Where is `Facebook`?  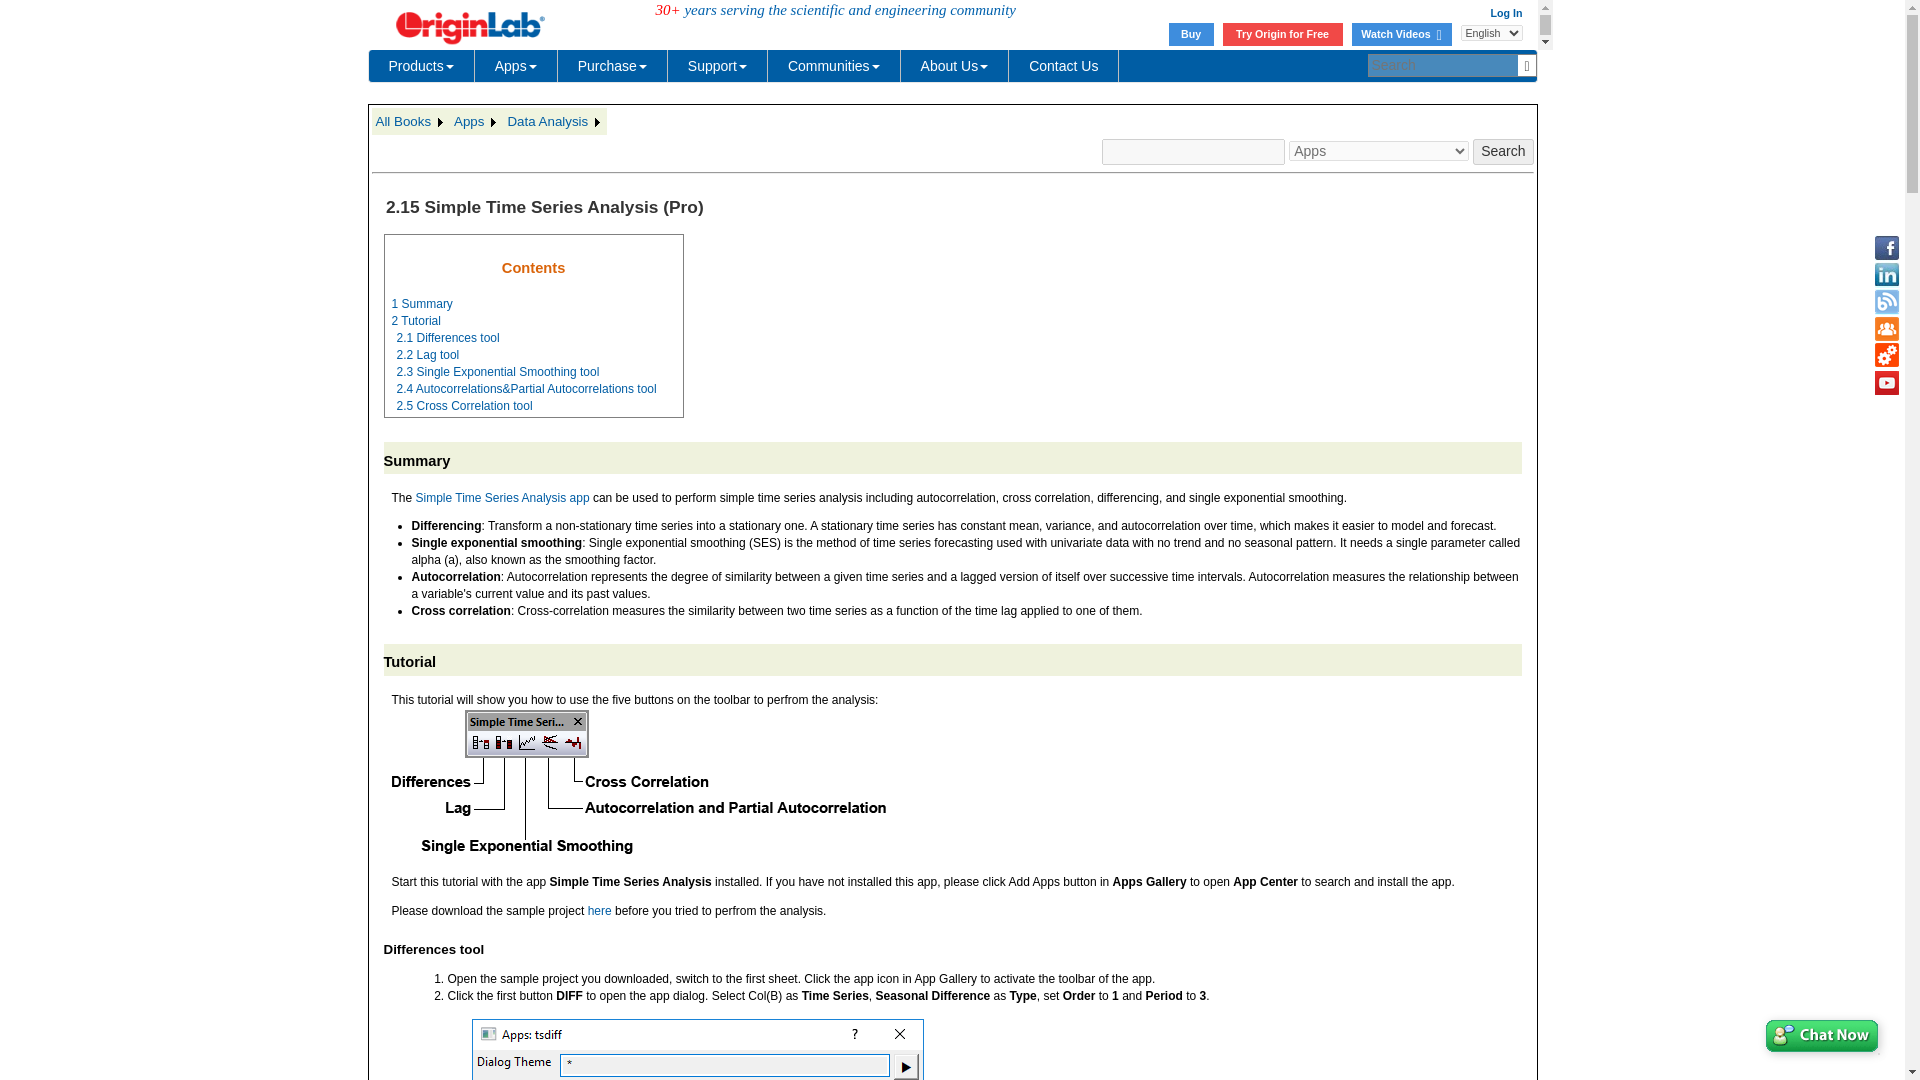 Facebook is located at coordinates (1886, 248).